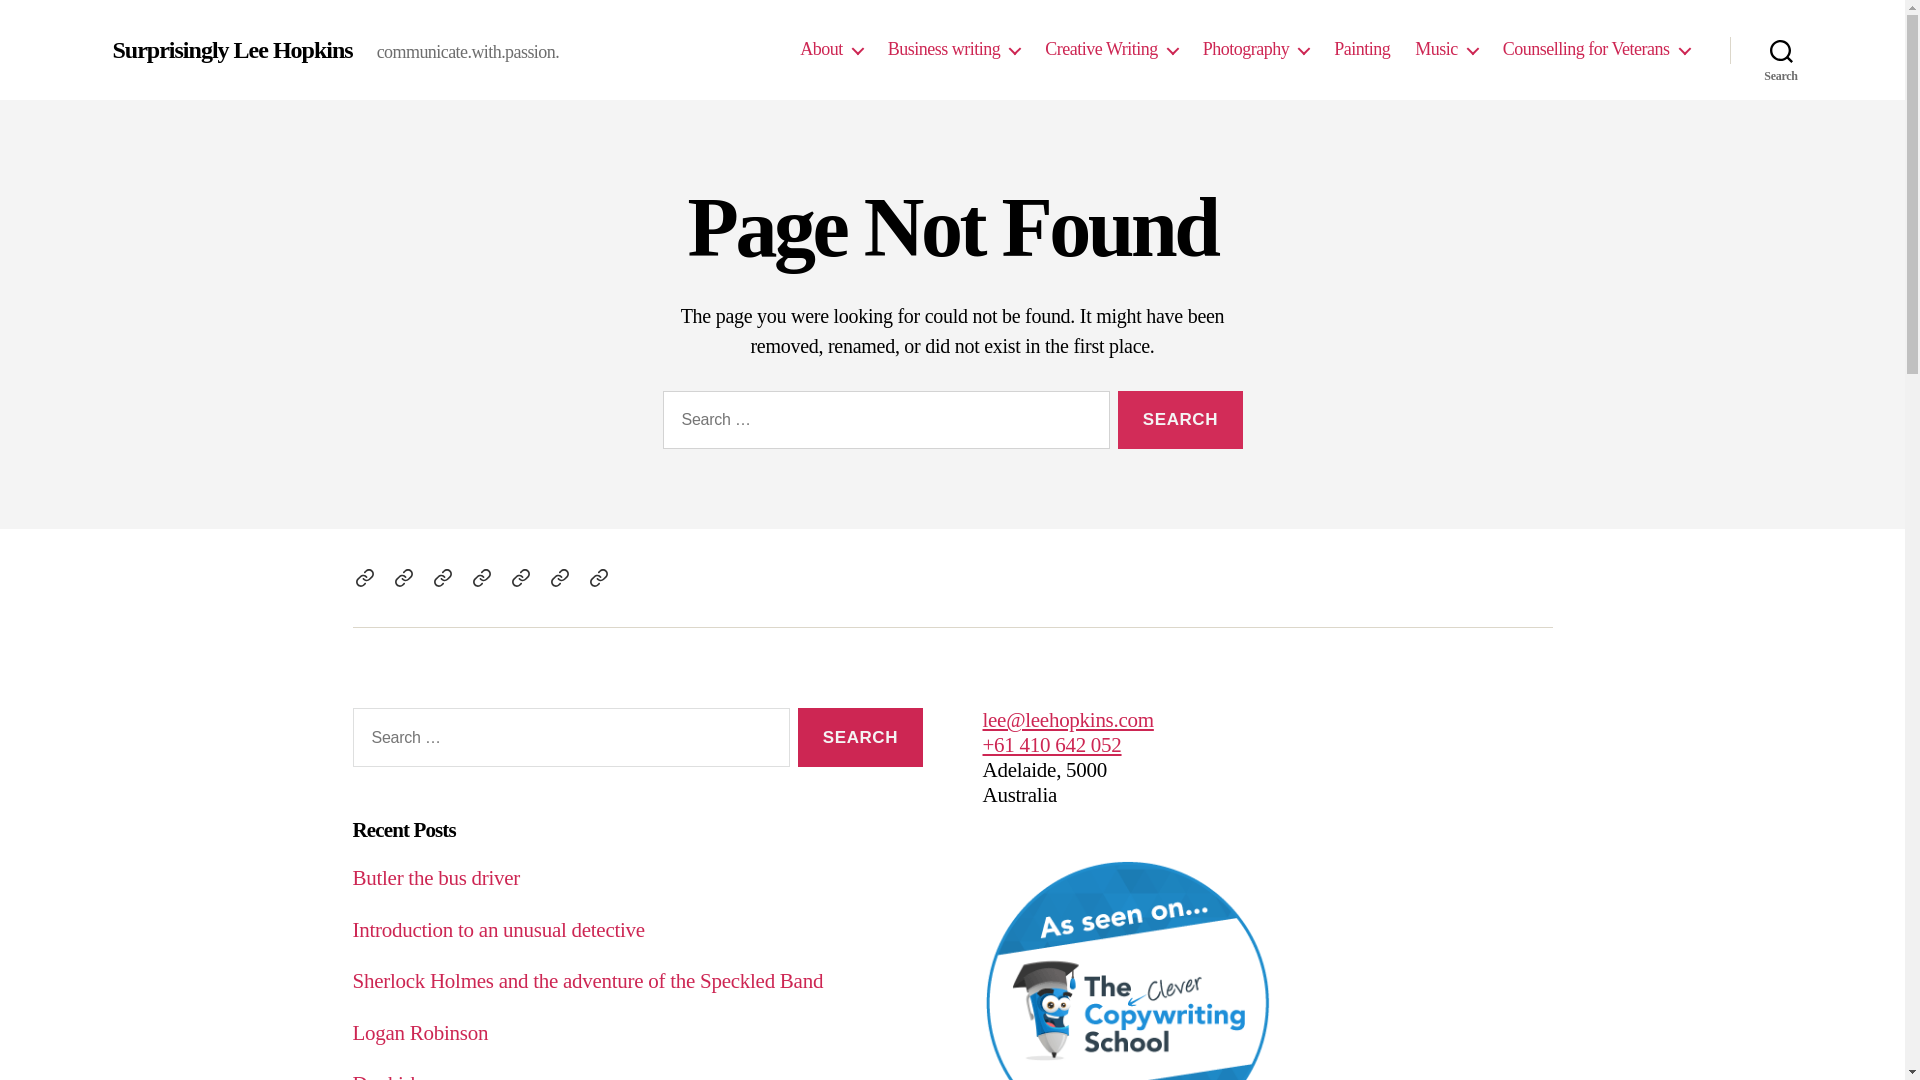 The image size is (1920, 1080). What do you see at coordinates (442, 578) in the screenshot?
I see `Creative Writing` at bounding box center [442, 578].